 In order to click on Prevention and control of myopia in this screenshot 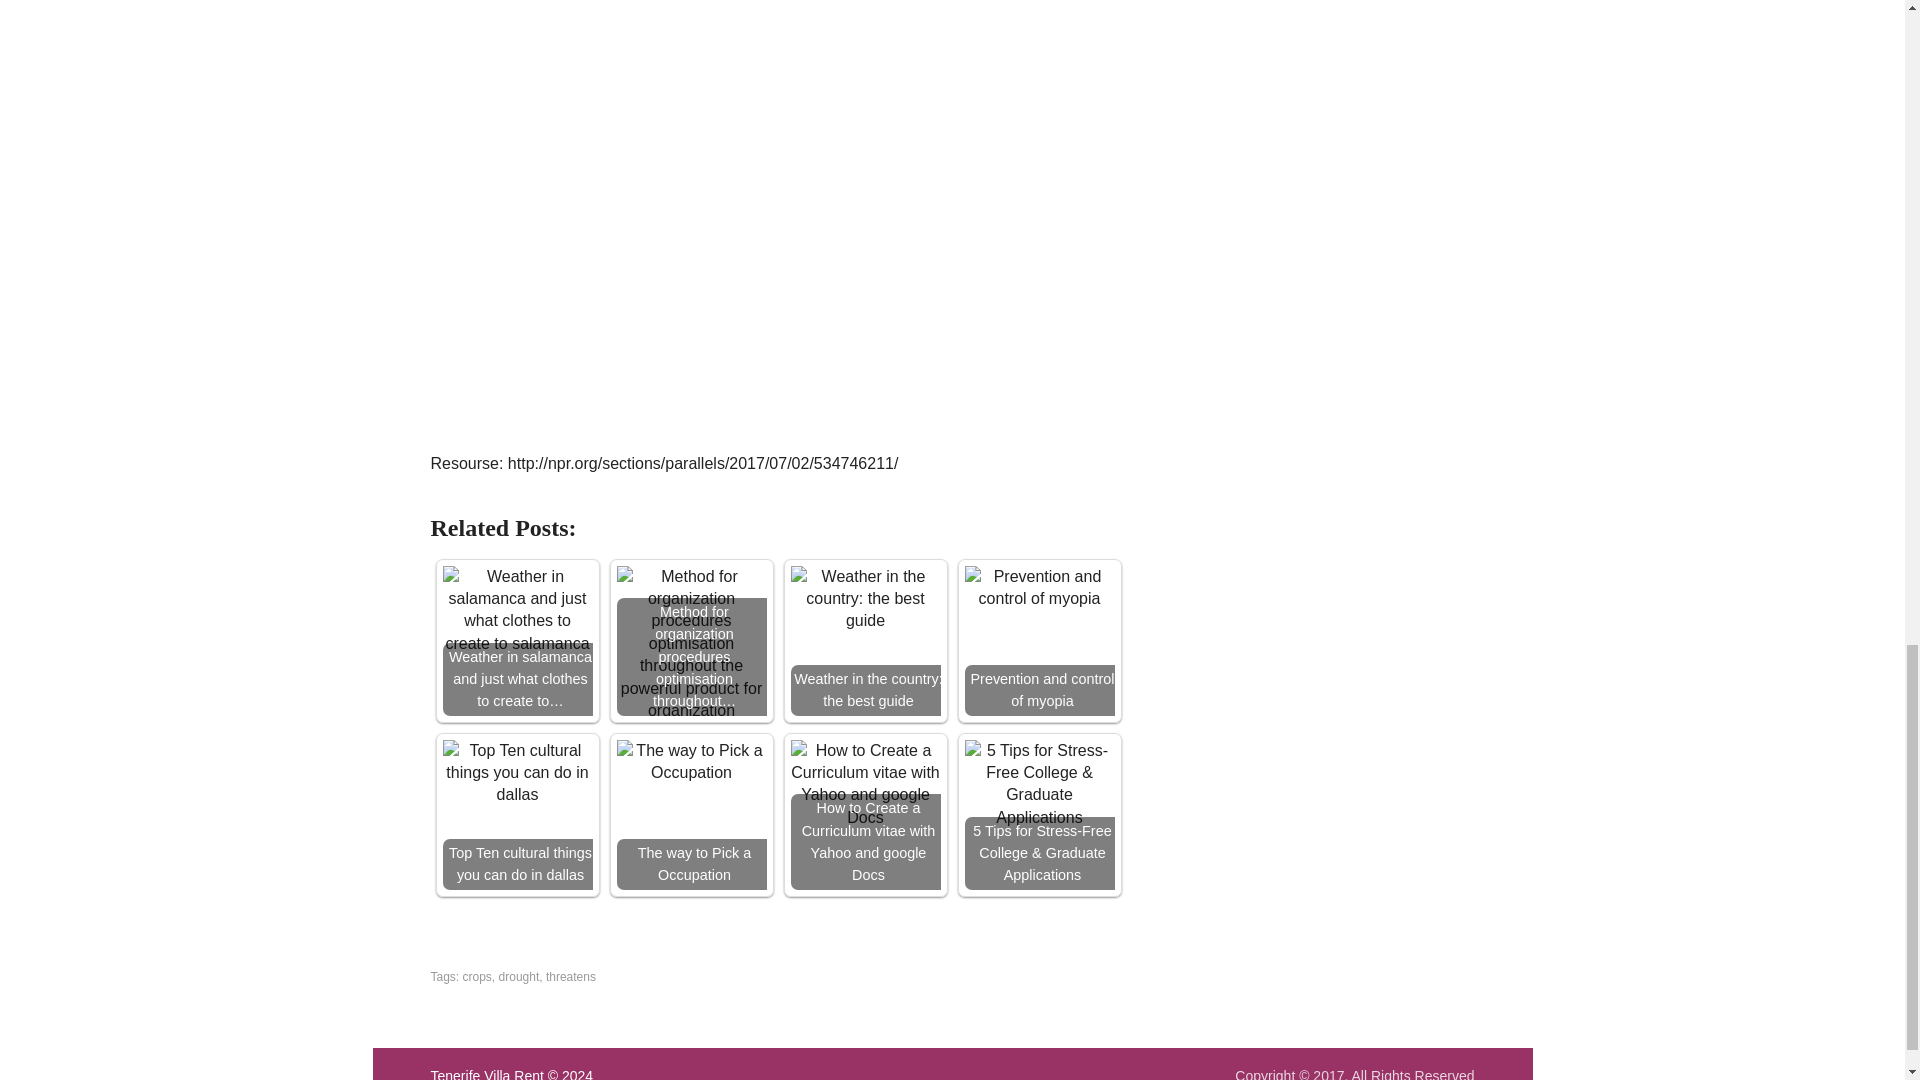, I will do `click(1038, 640)`.